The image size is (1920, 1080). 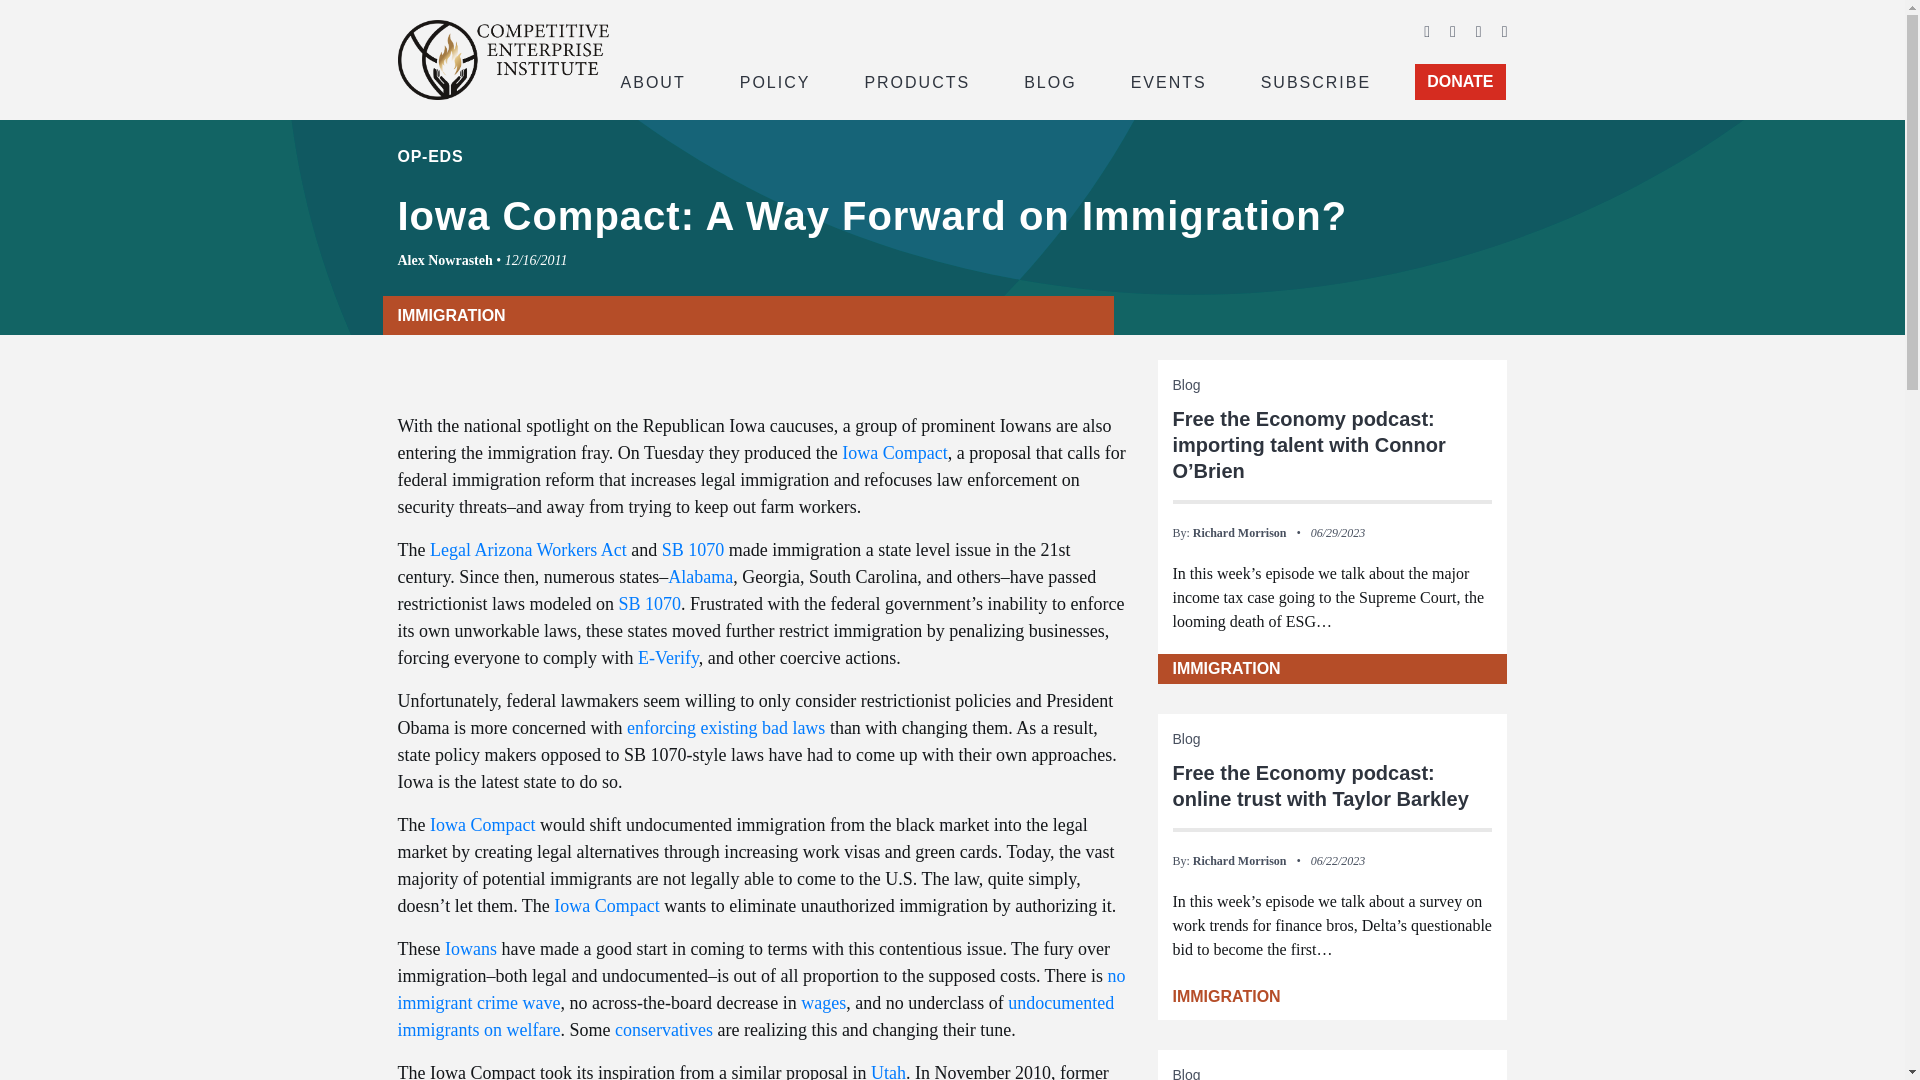 I want to click on PRODUCTS, so click(x=916, y=80).